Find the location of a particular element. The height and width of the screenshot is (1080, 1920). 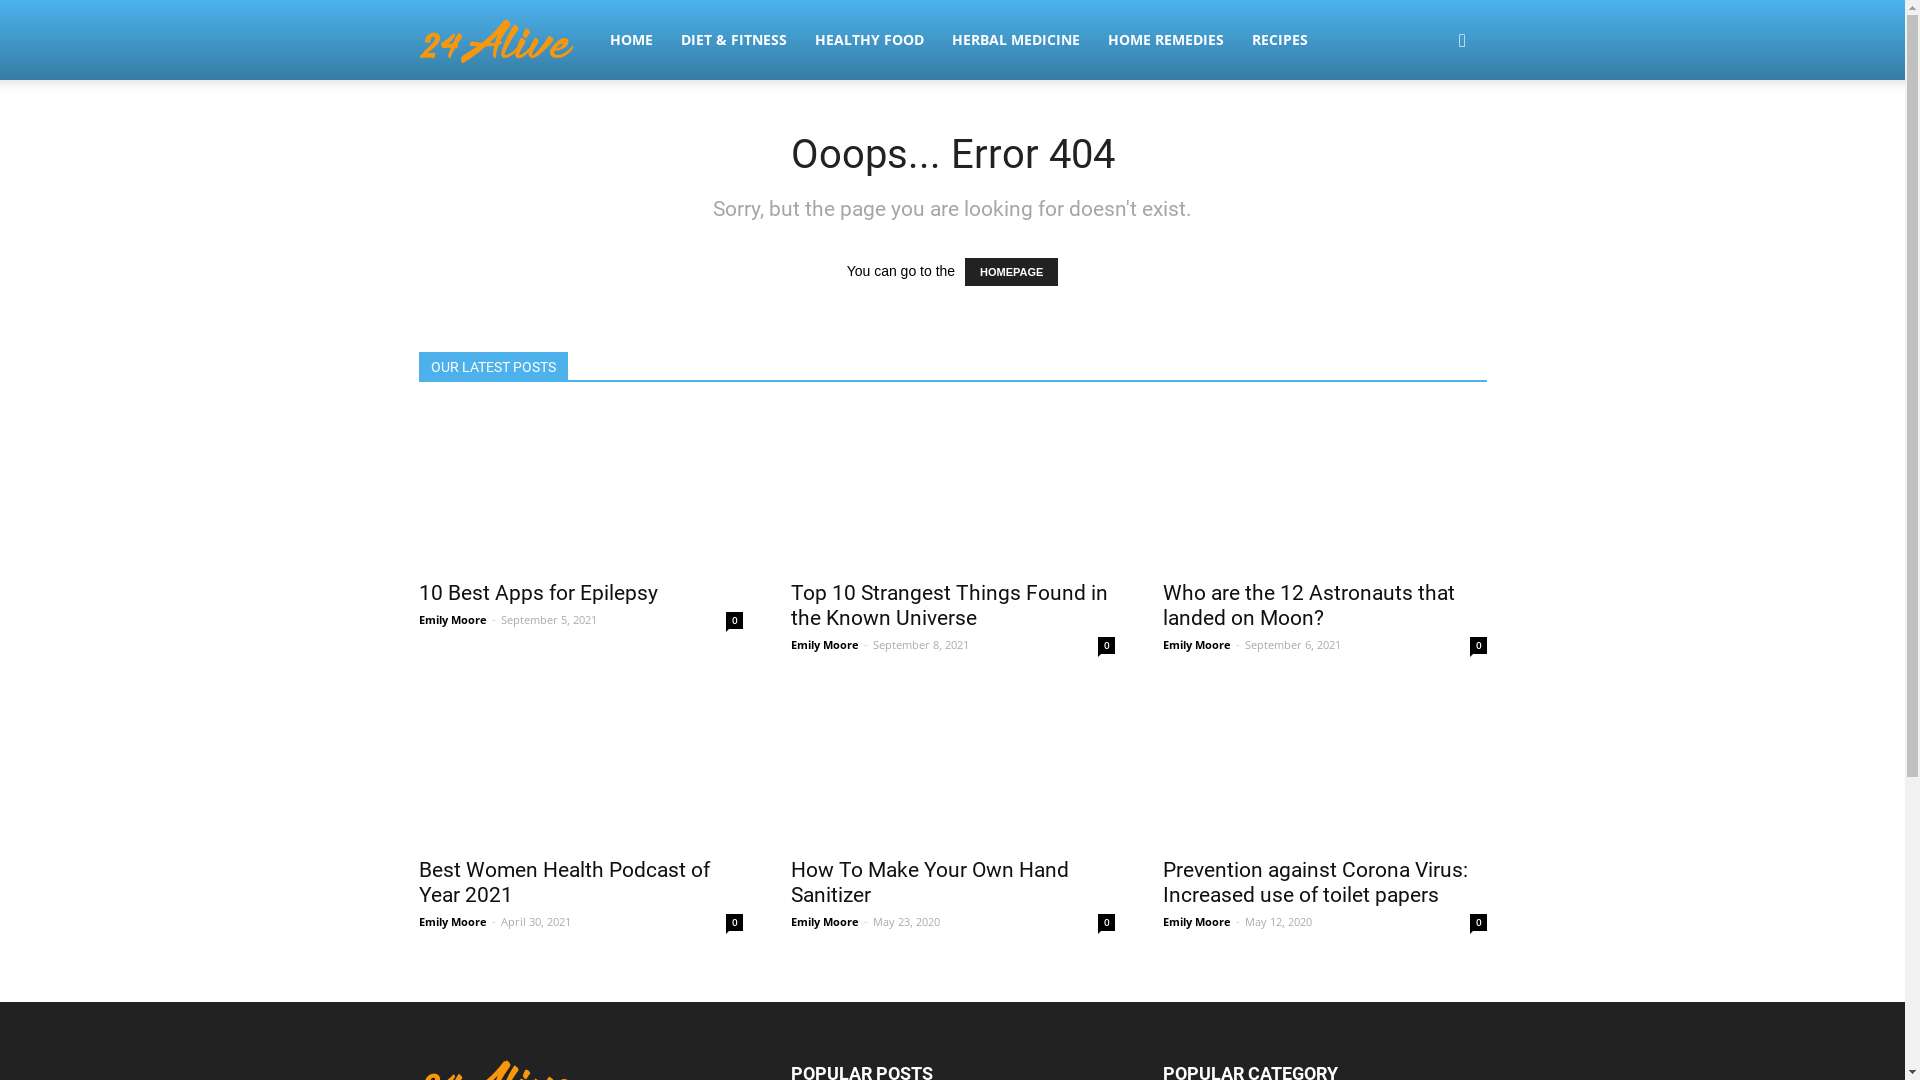

HOMEPAGE is located at coordinates (1011, 272).